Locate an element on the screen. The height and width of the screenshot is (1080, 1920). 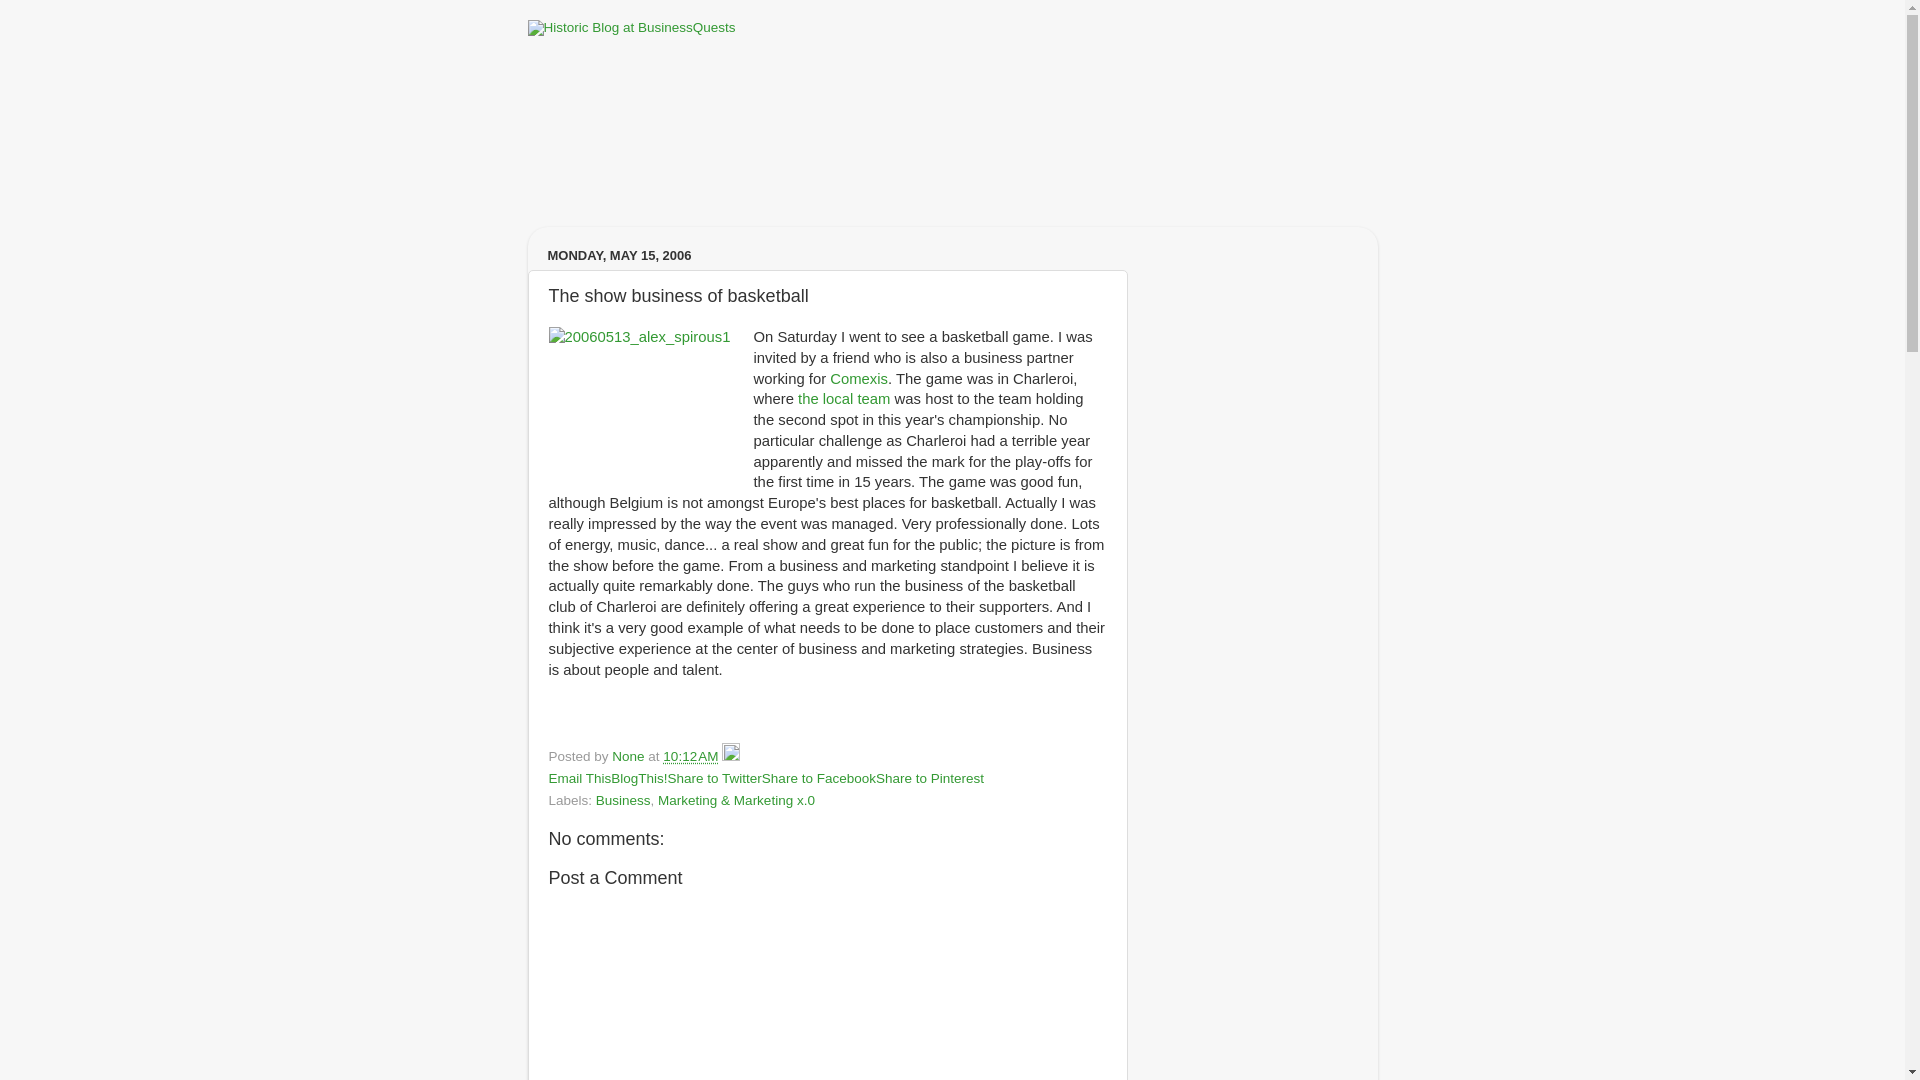
Share to Twitter is located at coordinates (715, 778).